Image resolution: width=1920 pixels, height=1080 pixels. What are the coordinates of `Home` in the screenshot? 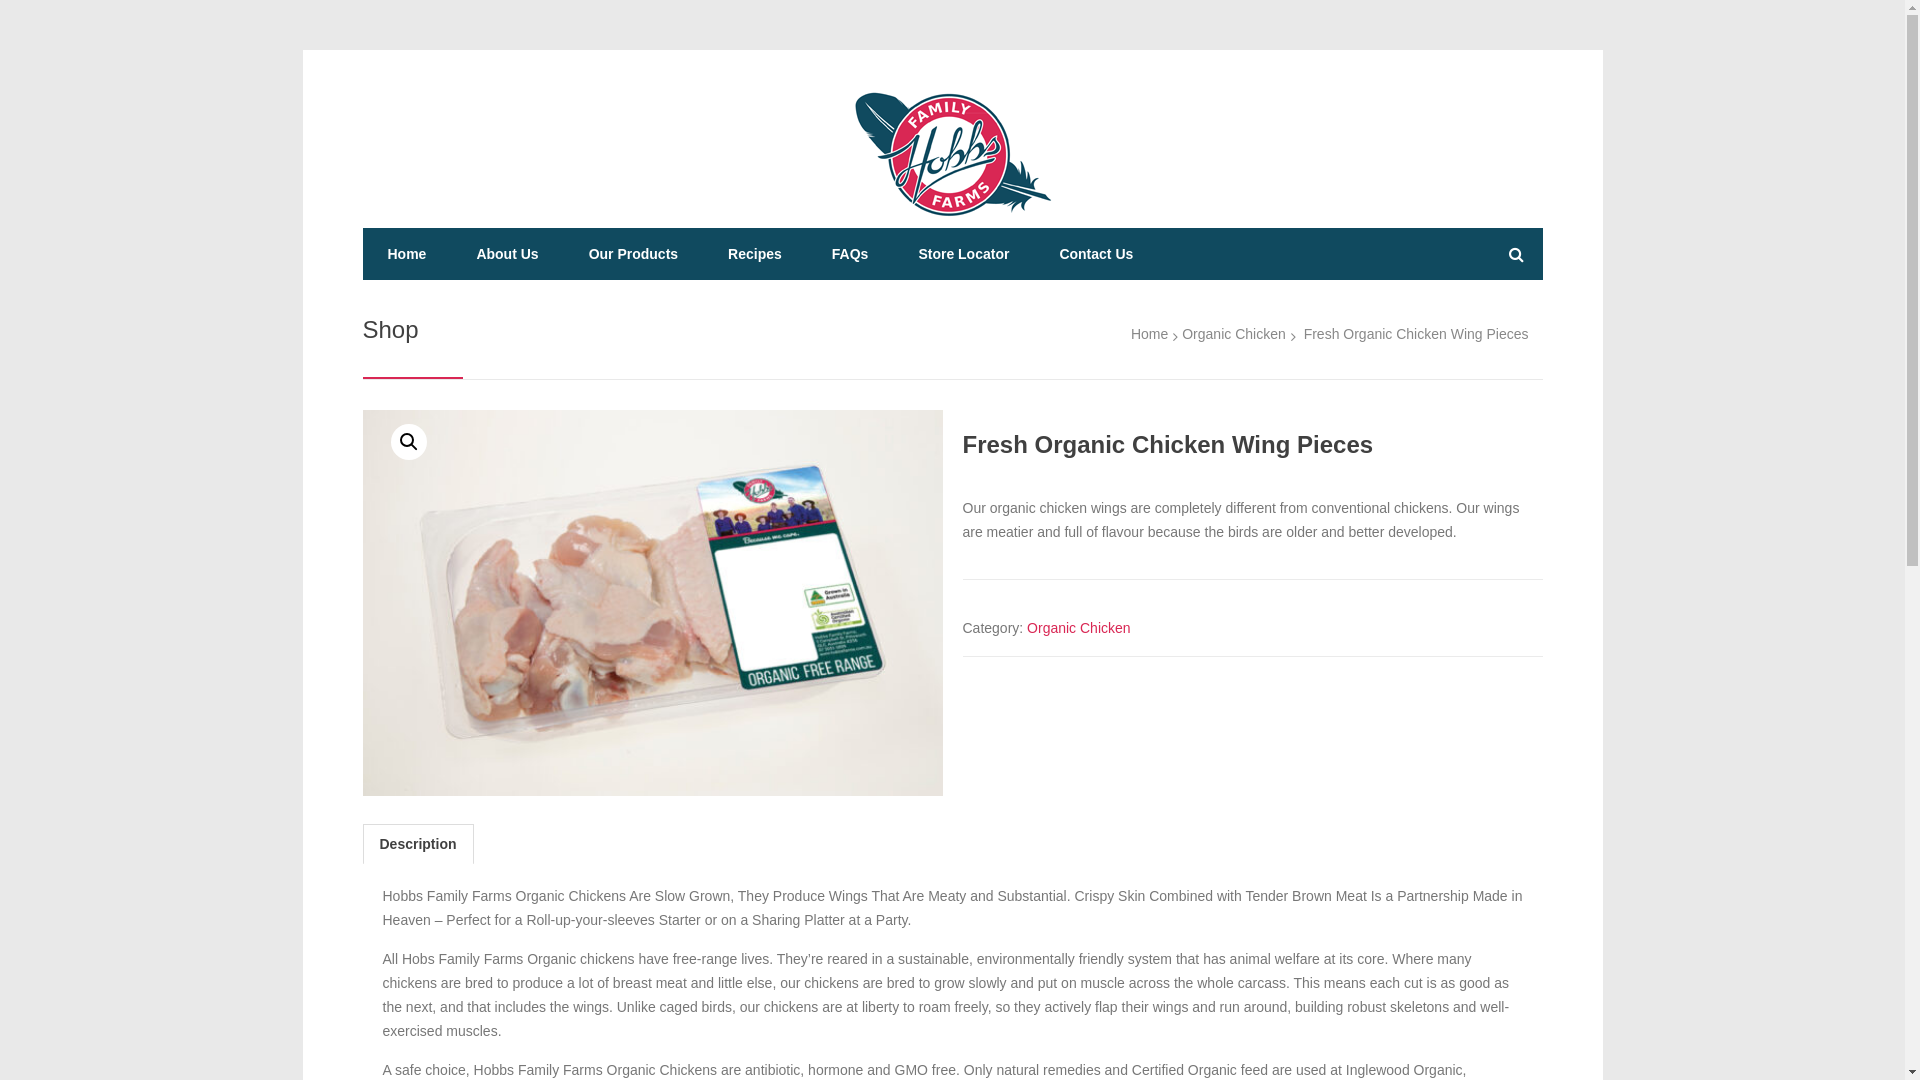 It's located at (1150, 334).